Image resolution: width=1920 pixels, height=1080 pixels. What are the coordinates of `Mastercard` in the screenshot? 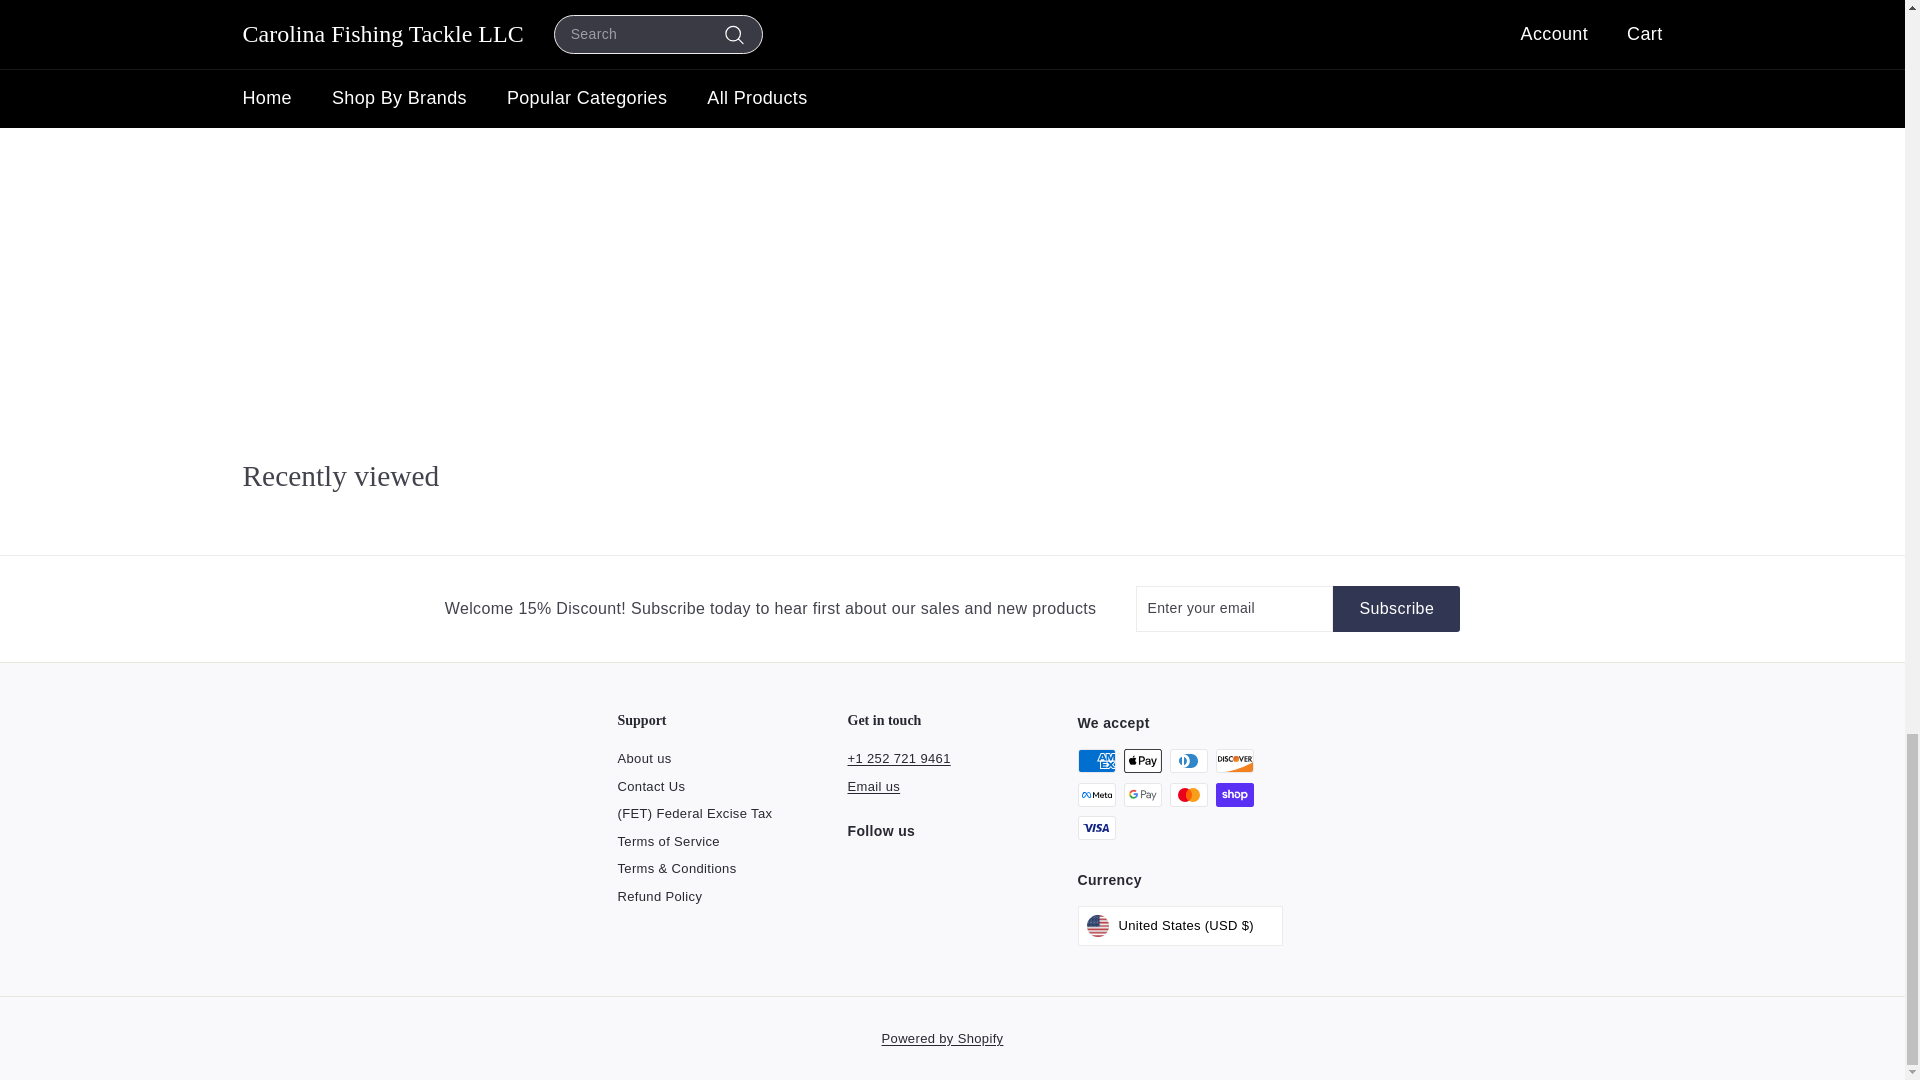 It's located at (1188, 794).